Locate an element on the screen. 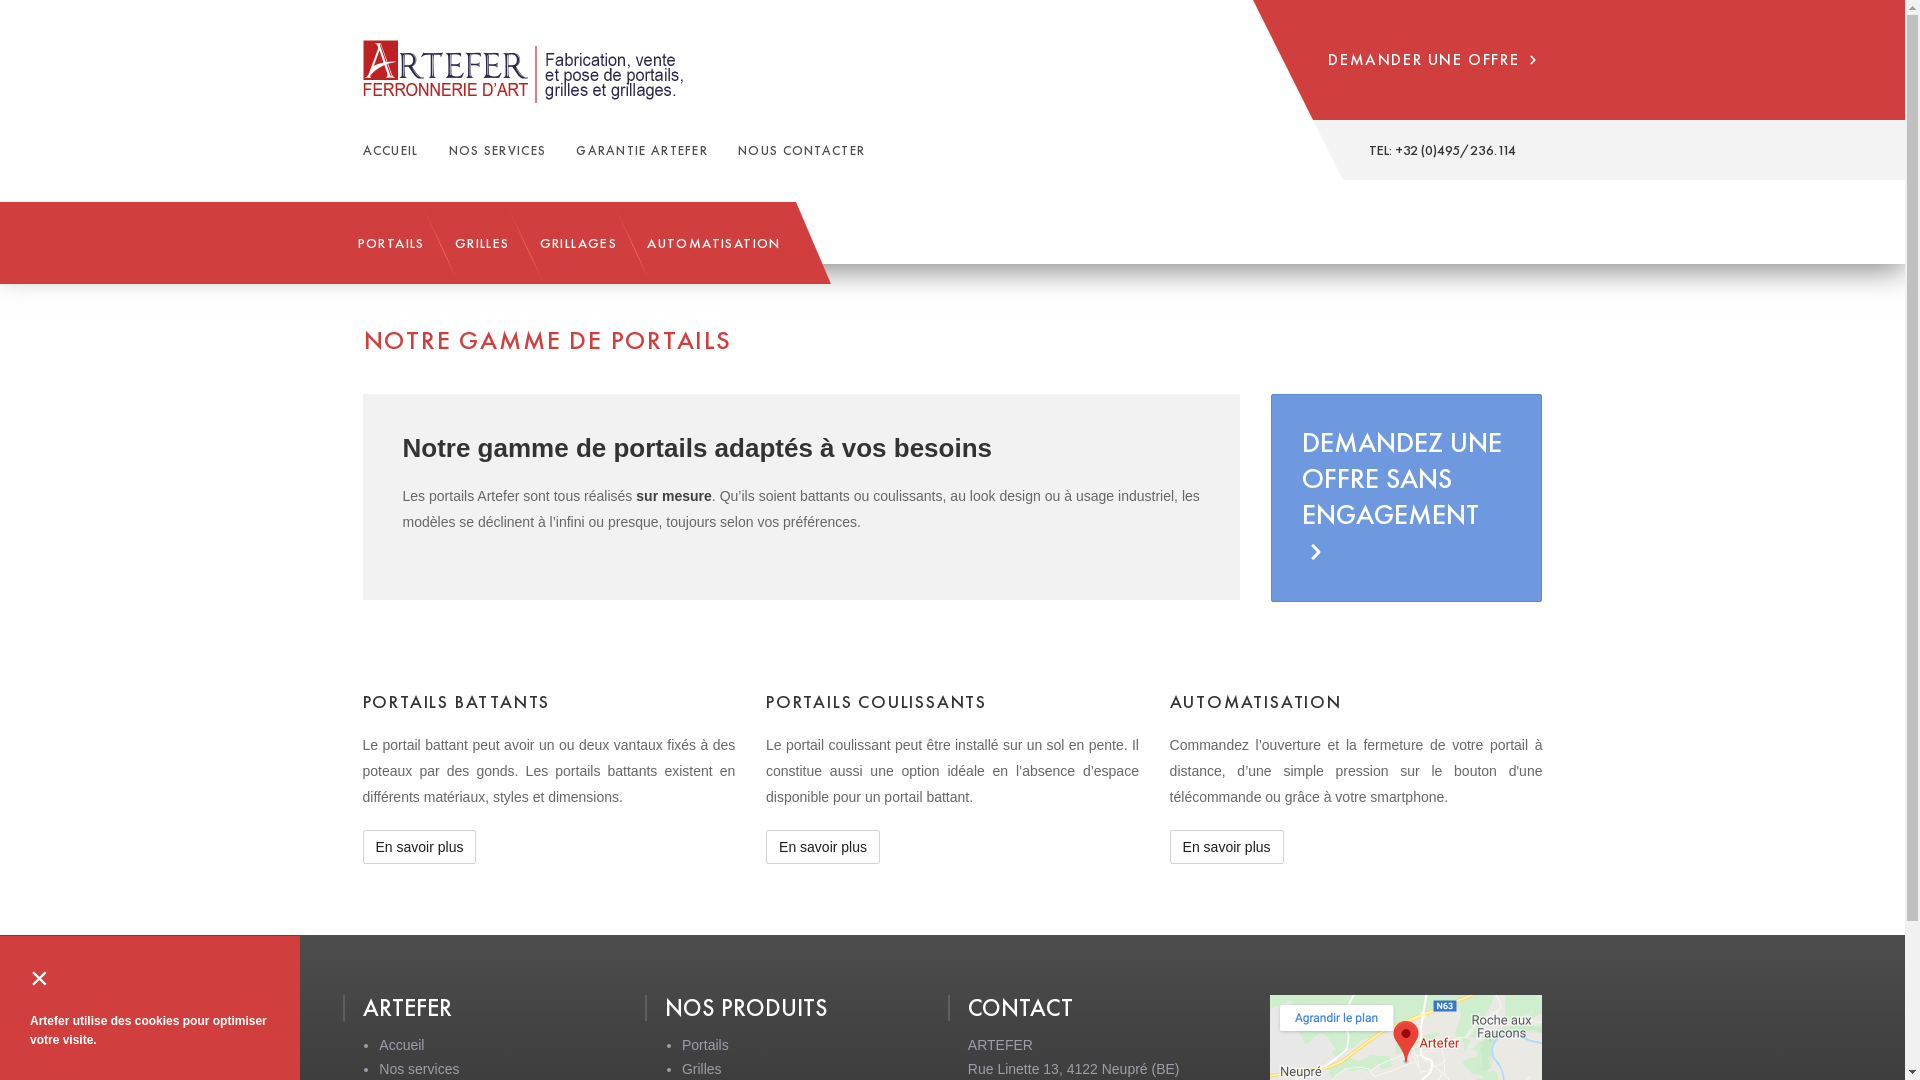 The width and height of the screenshot is (1920, 1080). ACCUEIL is located at coordinates (390, 152).